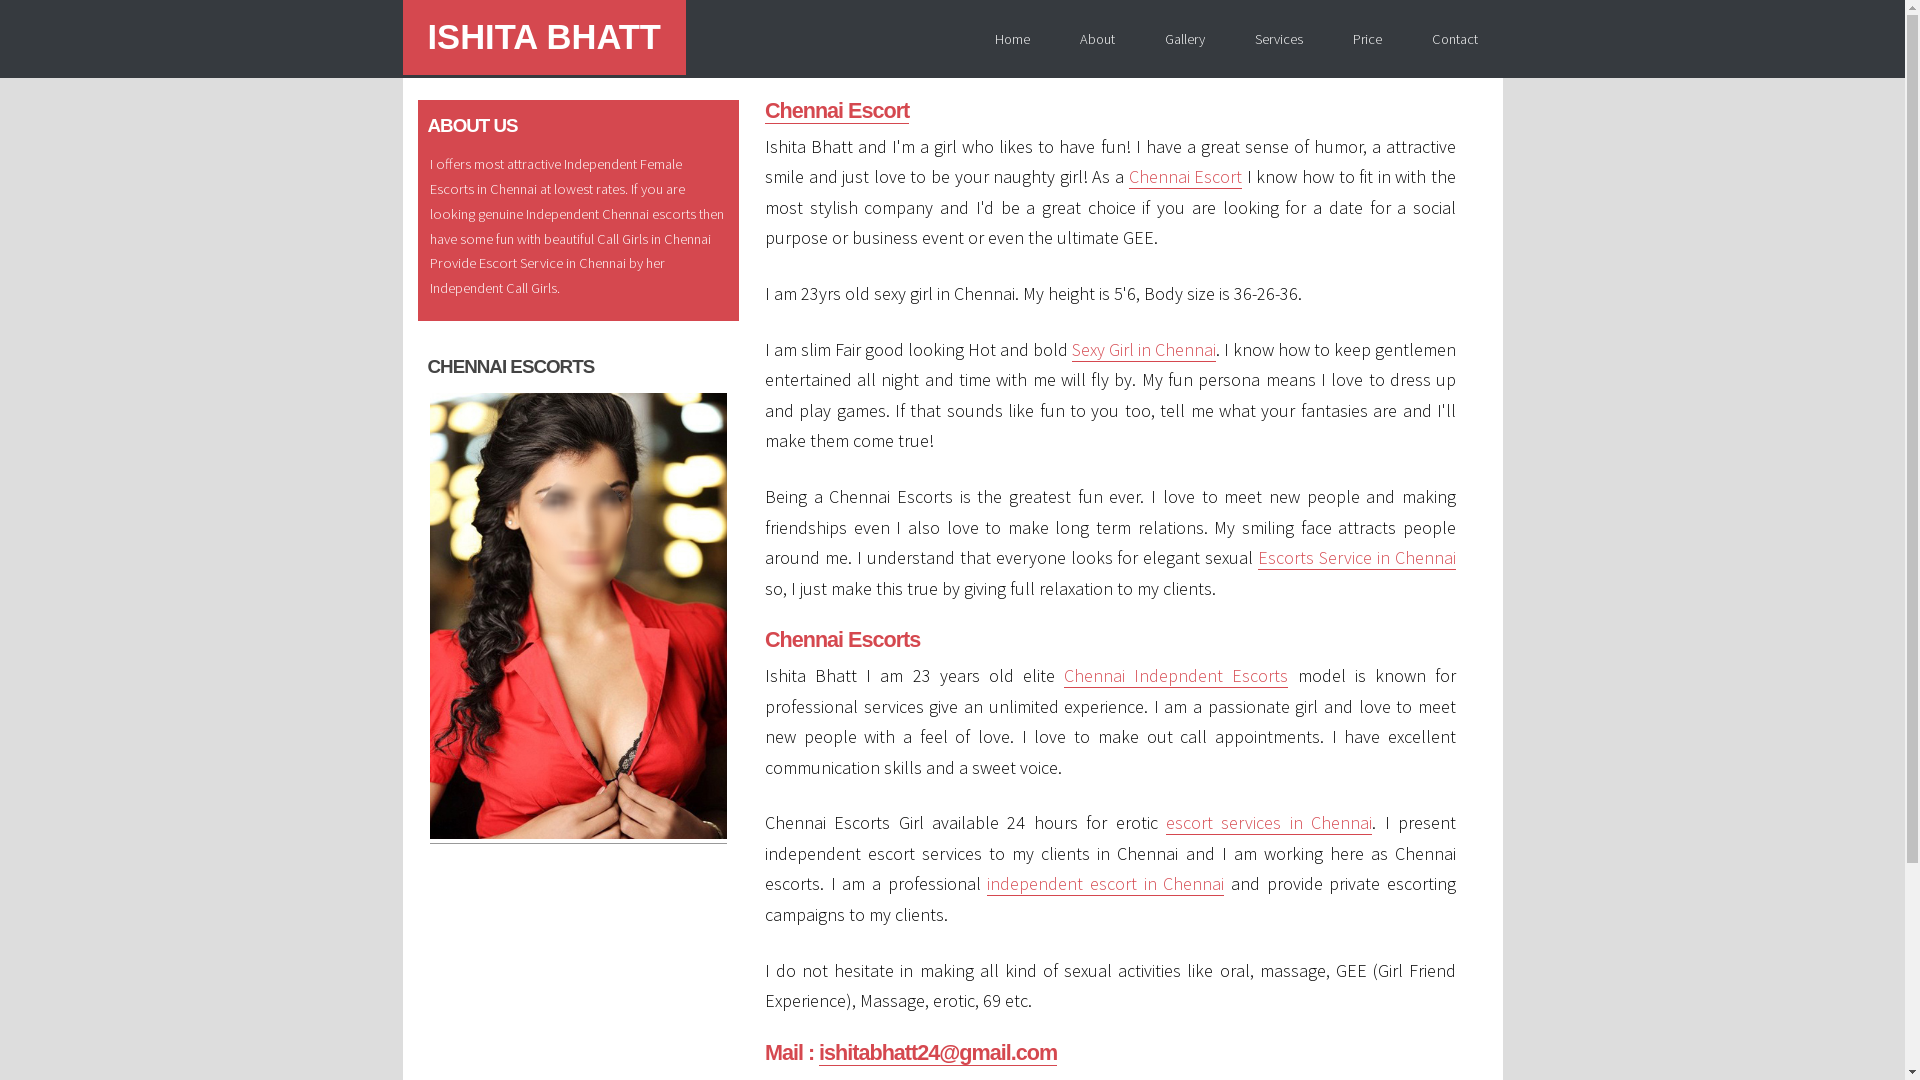  Describe the element at coordinates (837, 111) in the screenshot. I see `Chennai Escort` at that location.